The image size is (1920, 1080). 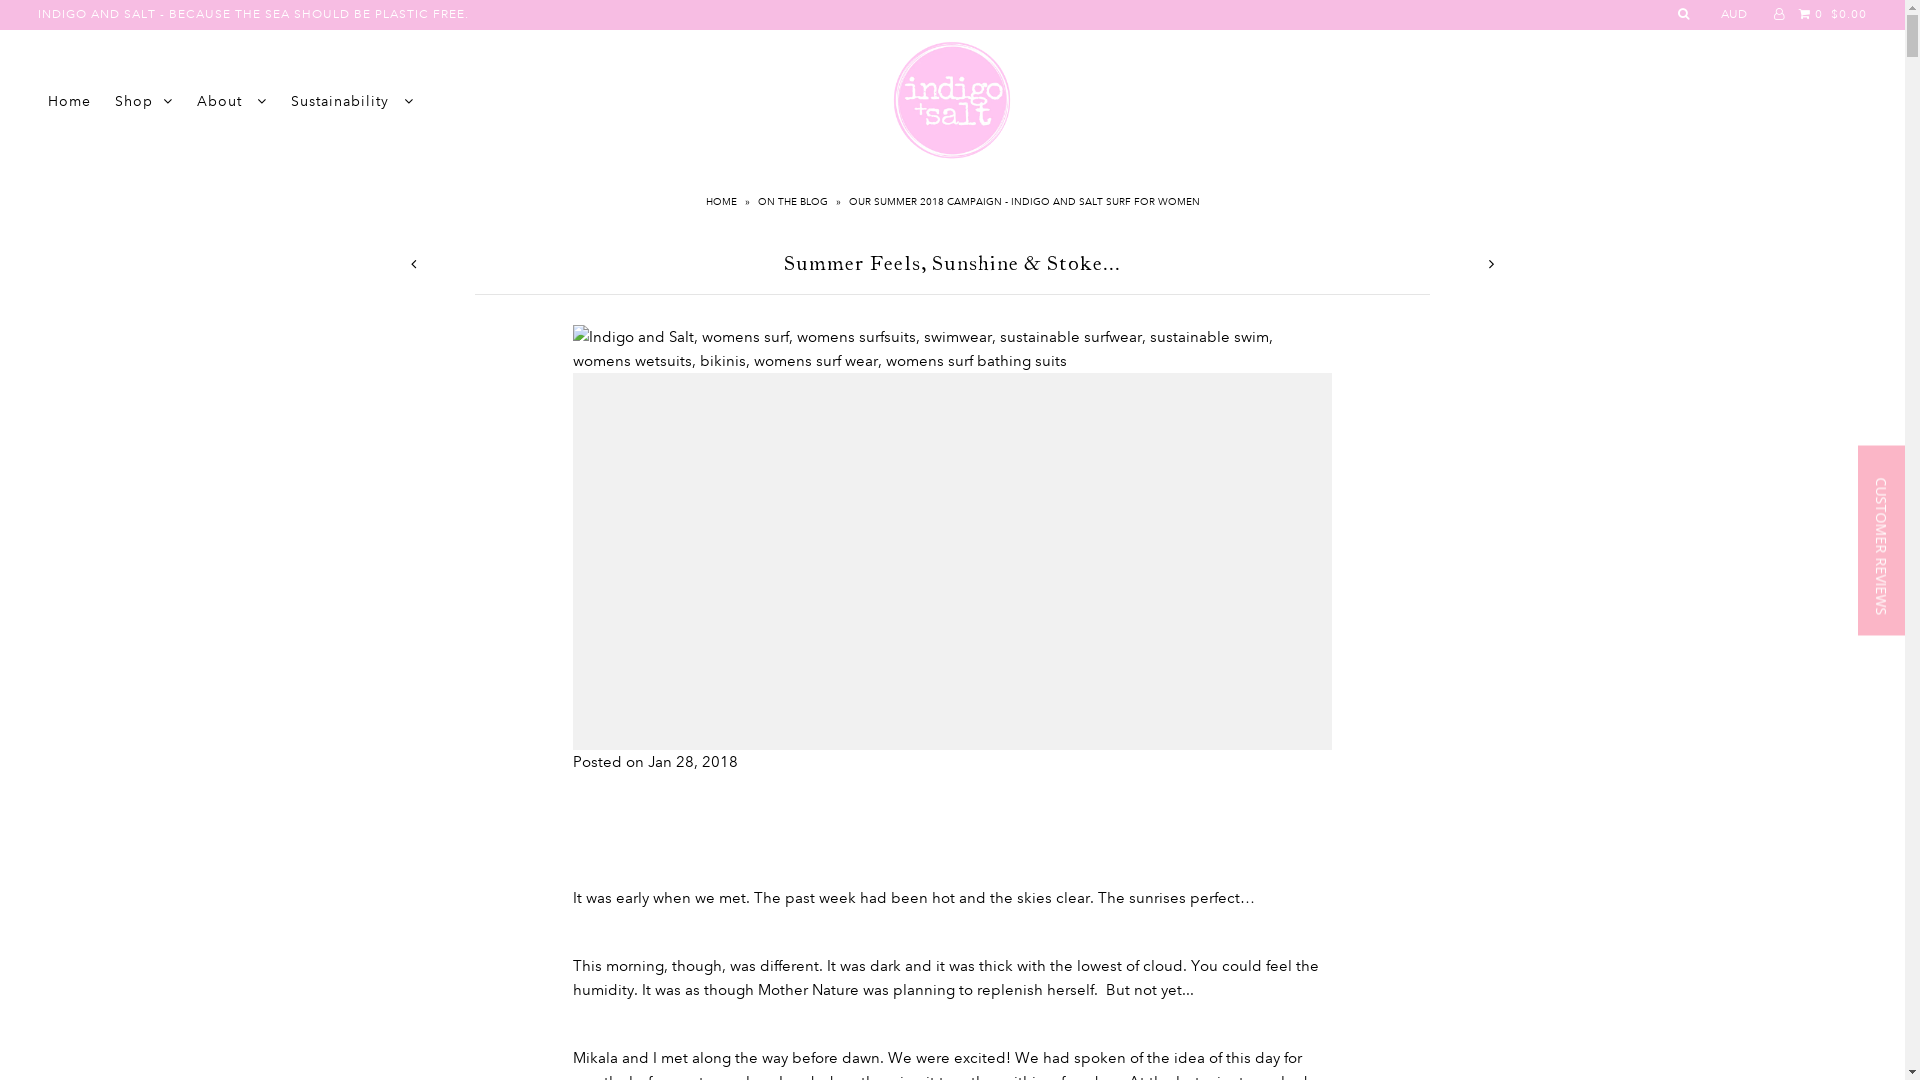 I want to click on ON THE BLOG, so click(x=796, y=202).